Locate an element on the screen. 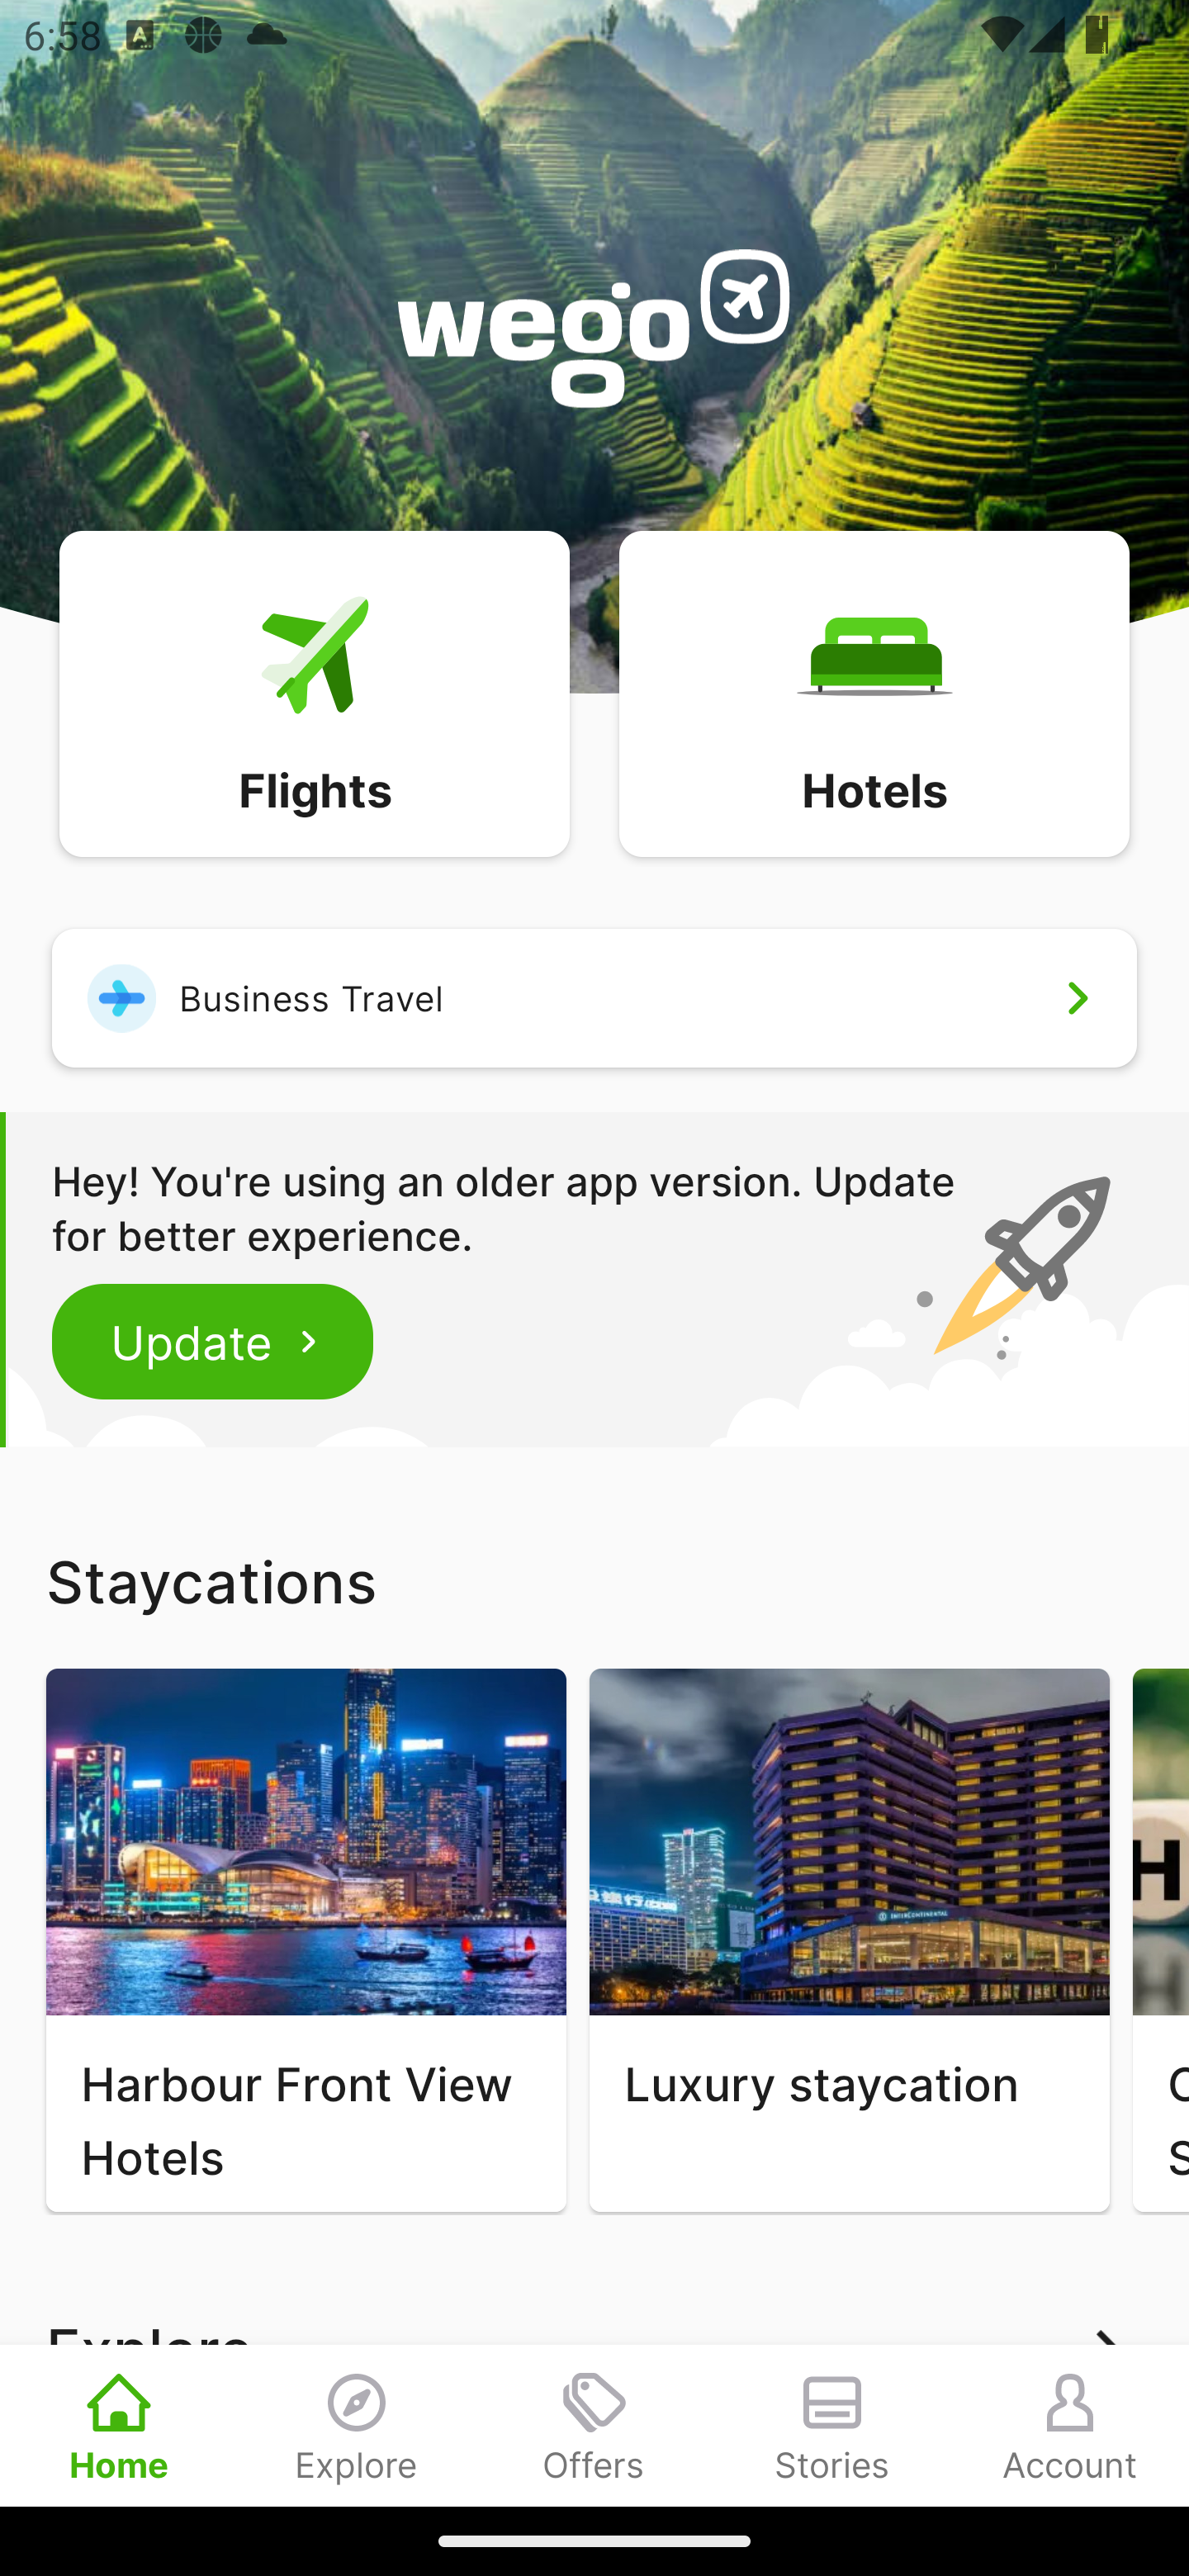  Offers is located at coordinates (594, 2425).